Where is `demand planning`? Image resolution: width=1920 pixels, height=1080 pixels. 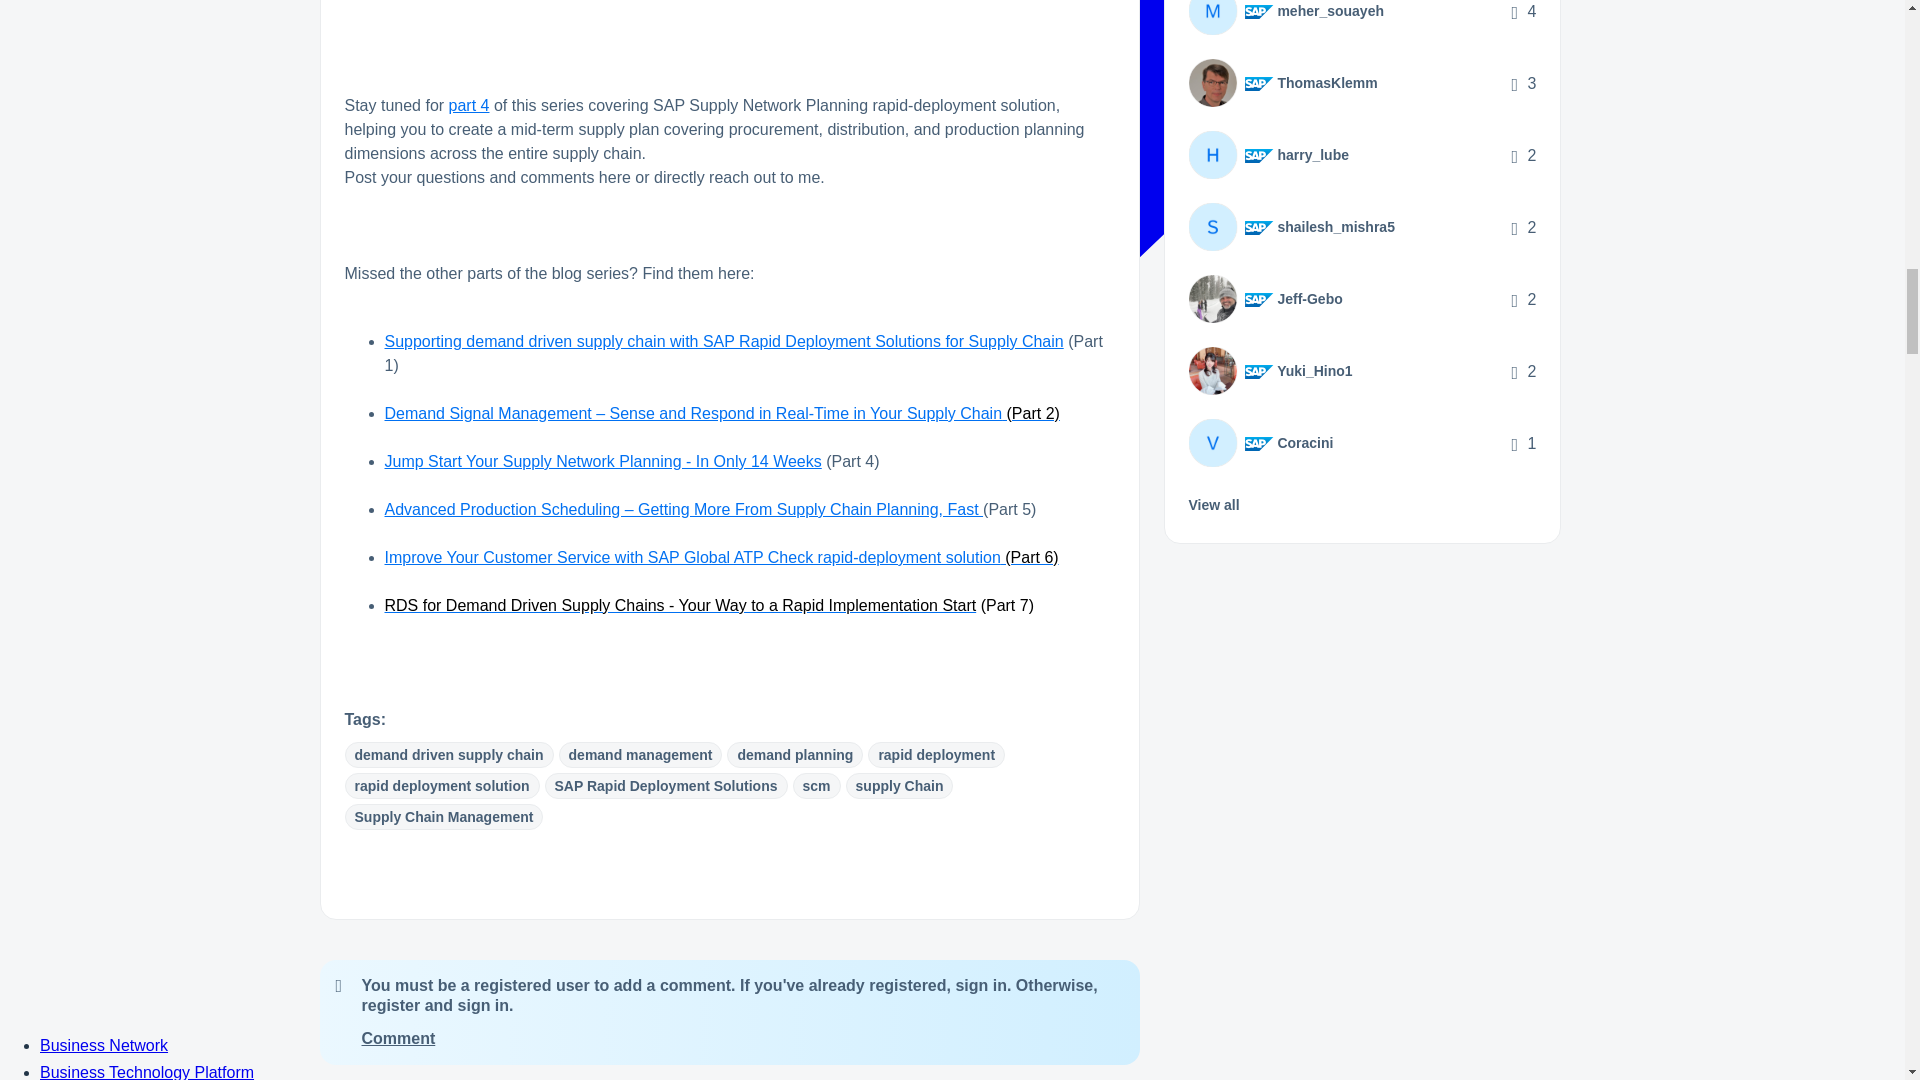
demand planning is located at coordinates (794, 754).